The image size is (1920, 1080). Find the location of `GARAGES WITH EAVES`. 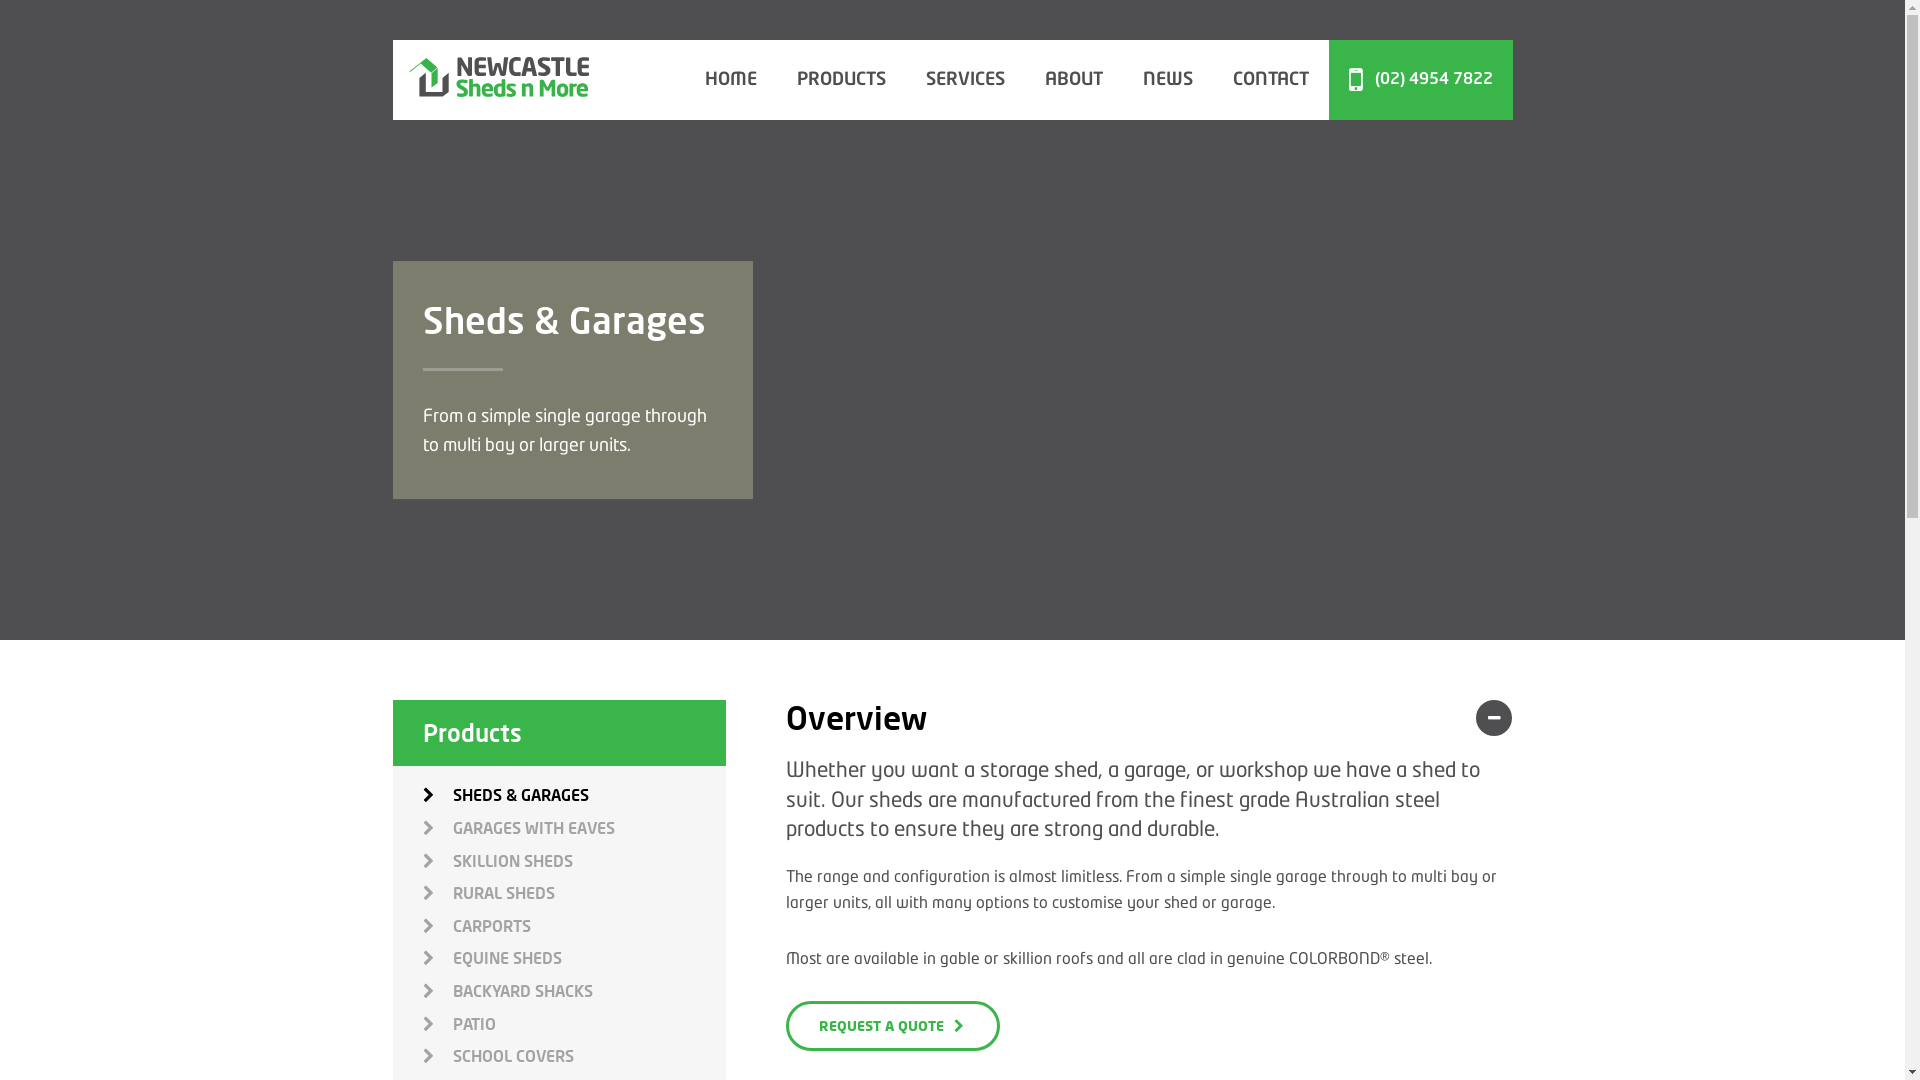

GARAGES WITH EAVES is located at coordinates (574, 828).